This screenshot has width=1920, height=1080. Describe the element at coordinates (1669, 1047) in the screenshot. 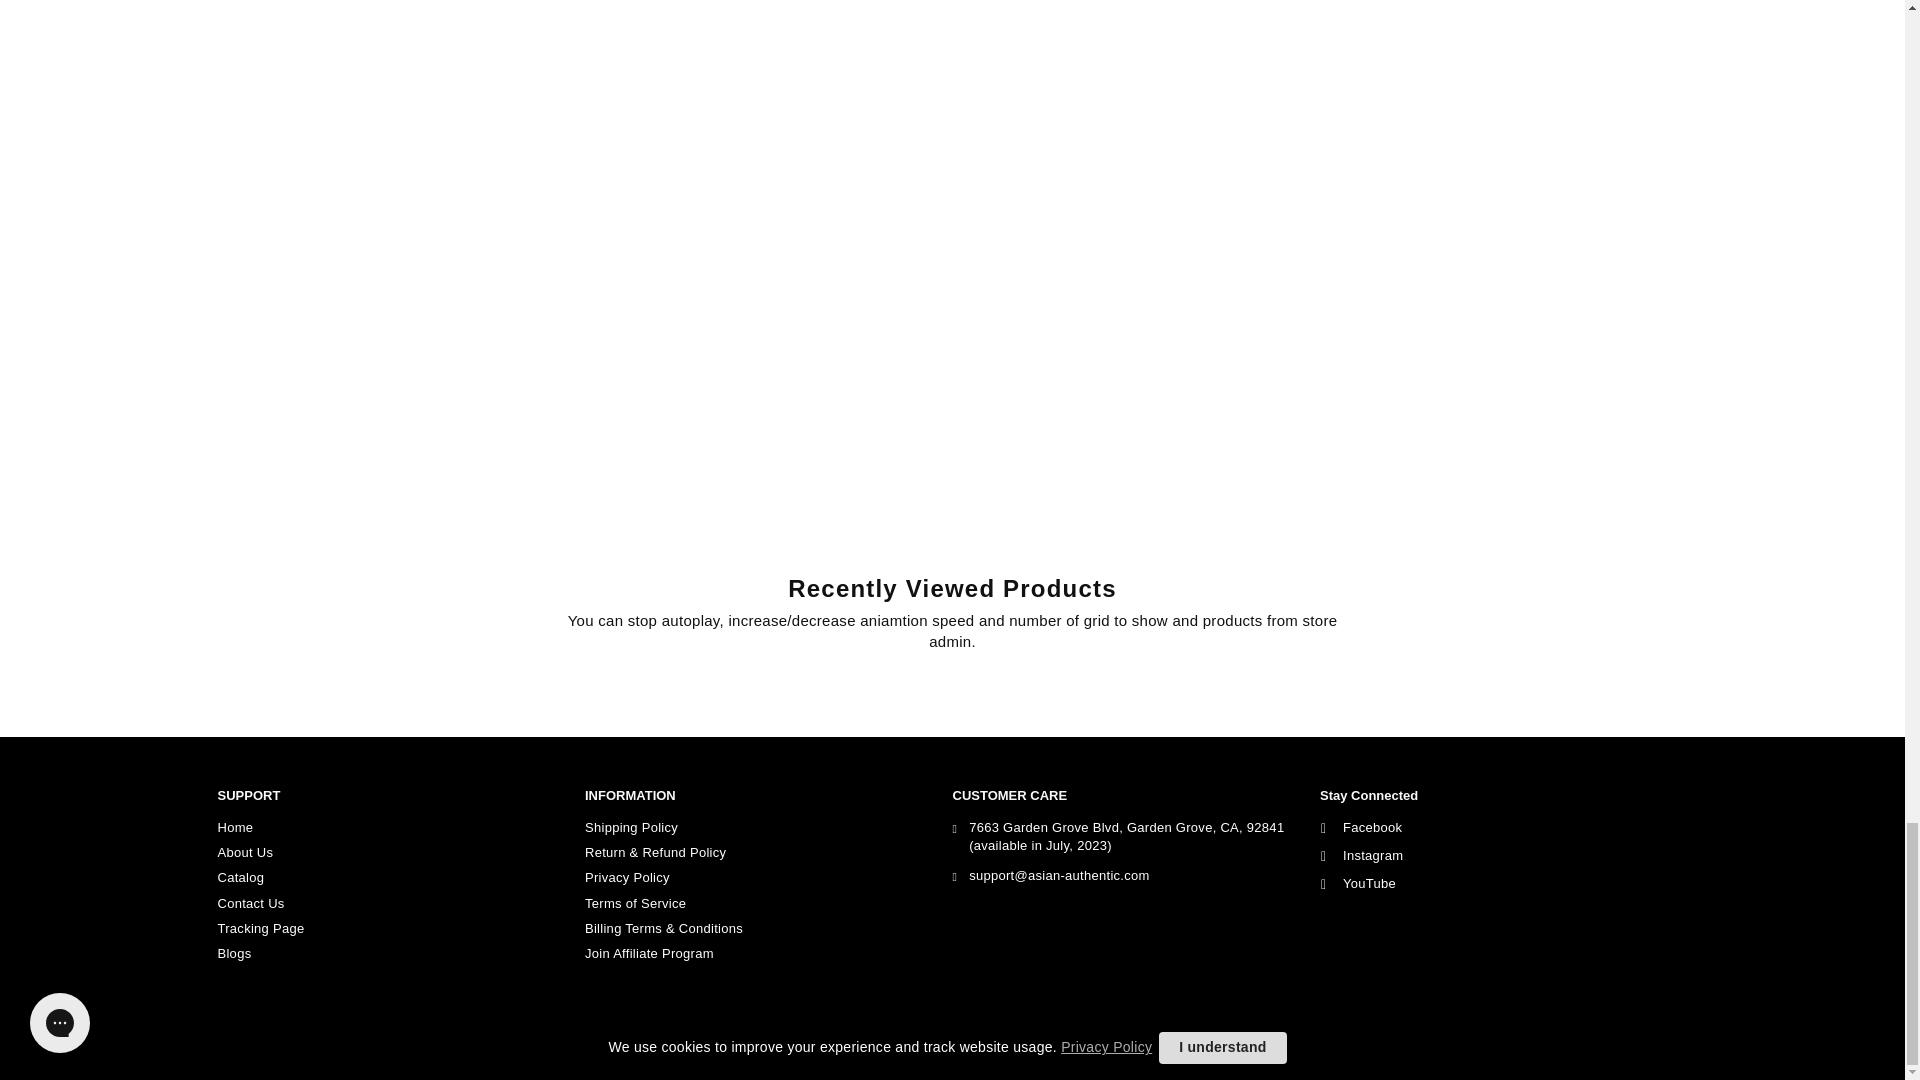

I see `Venmo` at that location.